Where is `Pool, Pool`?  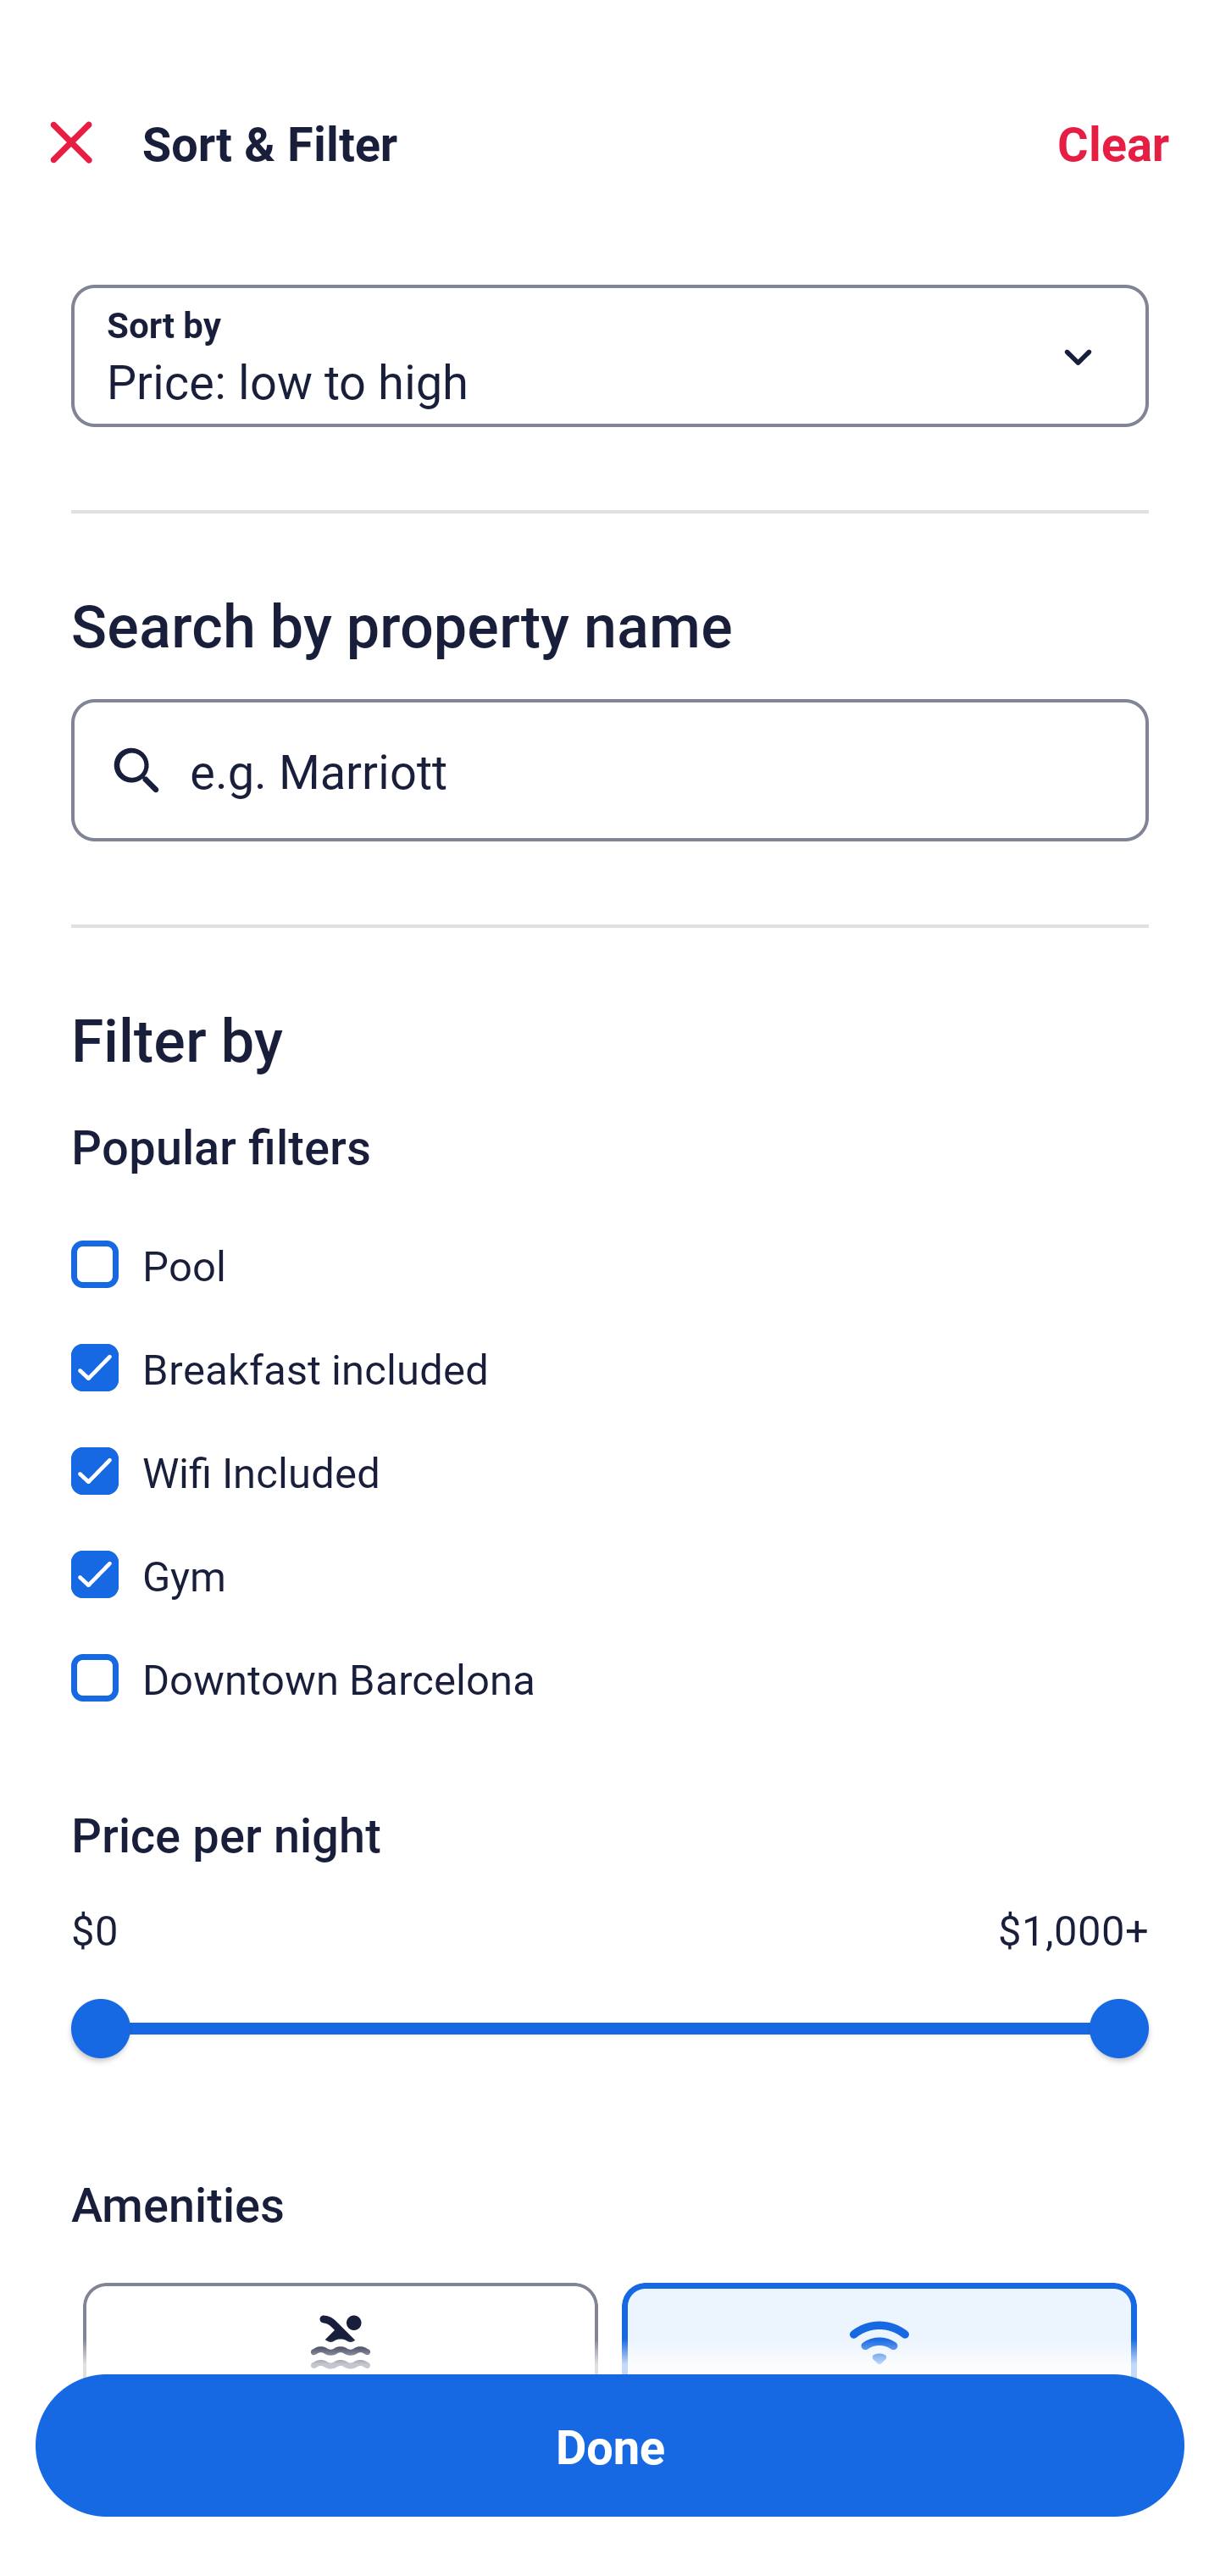
Pool, Pool is located at coordinates (610, 1246).